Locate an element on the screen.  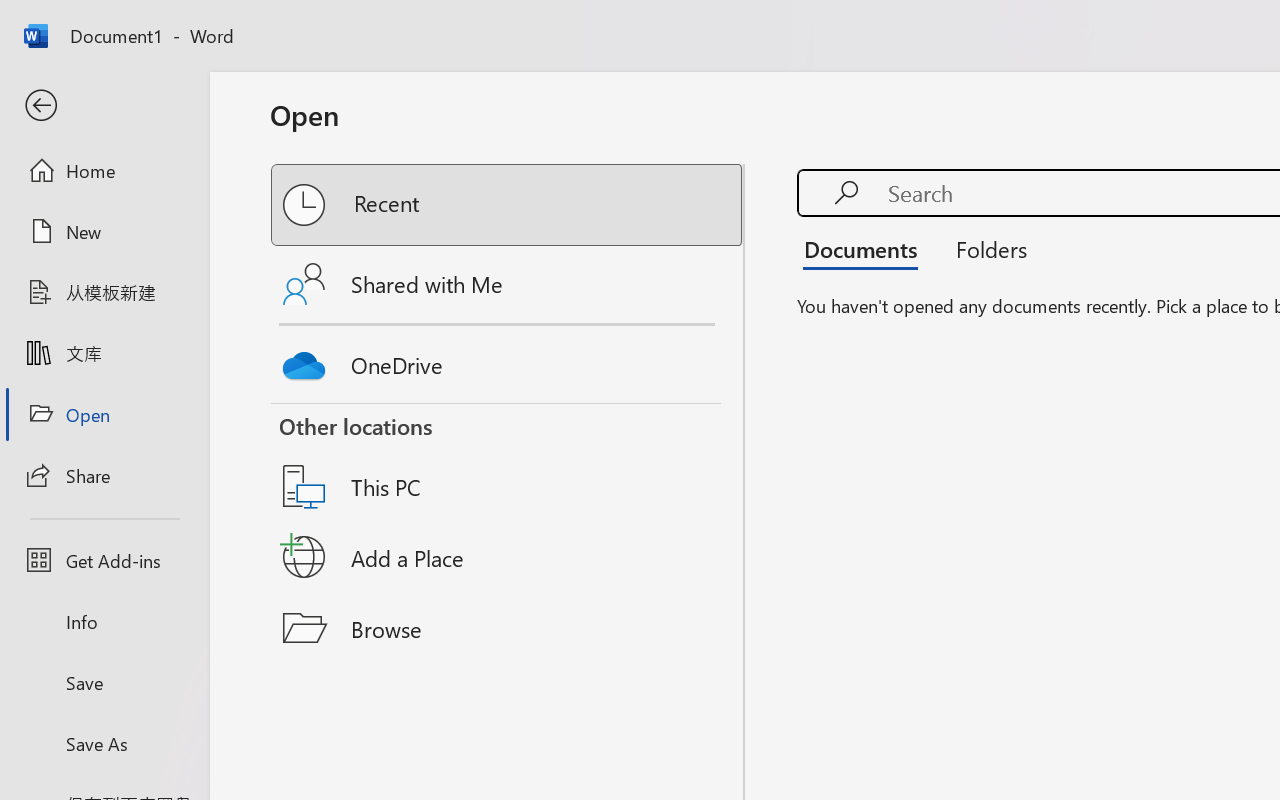
Add a Place is located at coordinates (508, 557).